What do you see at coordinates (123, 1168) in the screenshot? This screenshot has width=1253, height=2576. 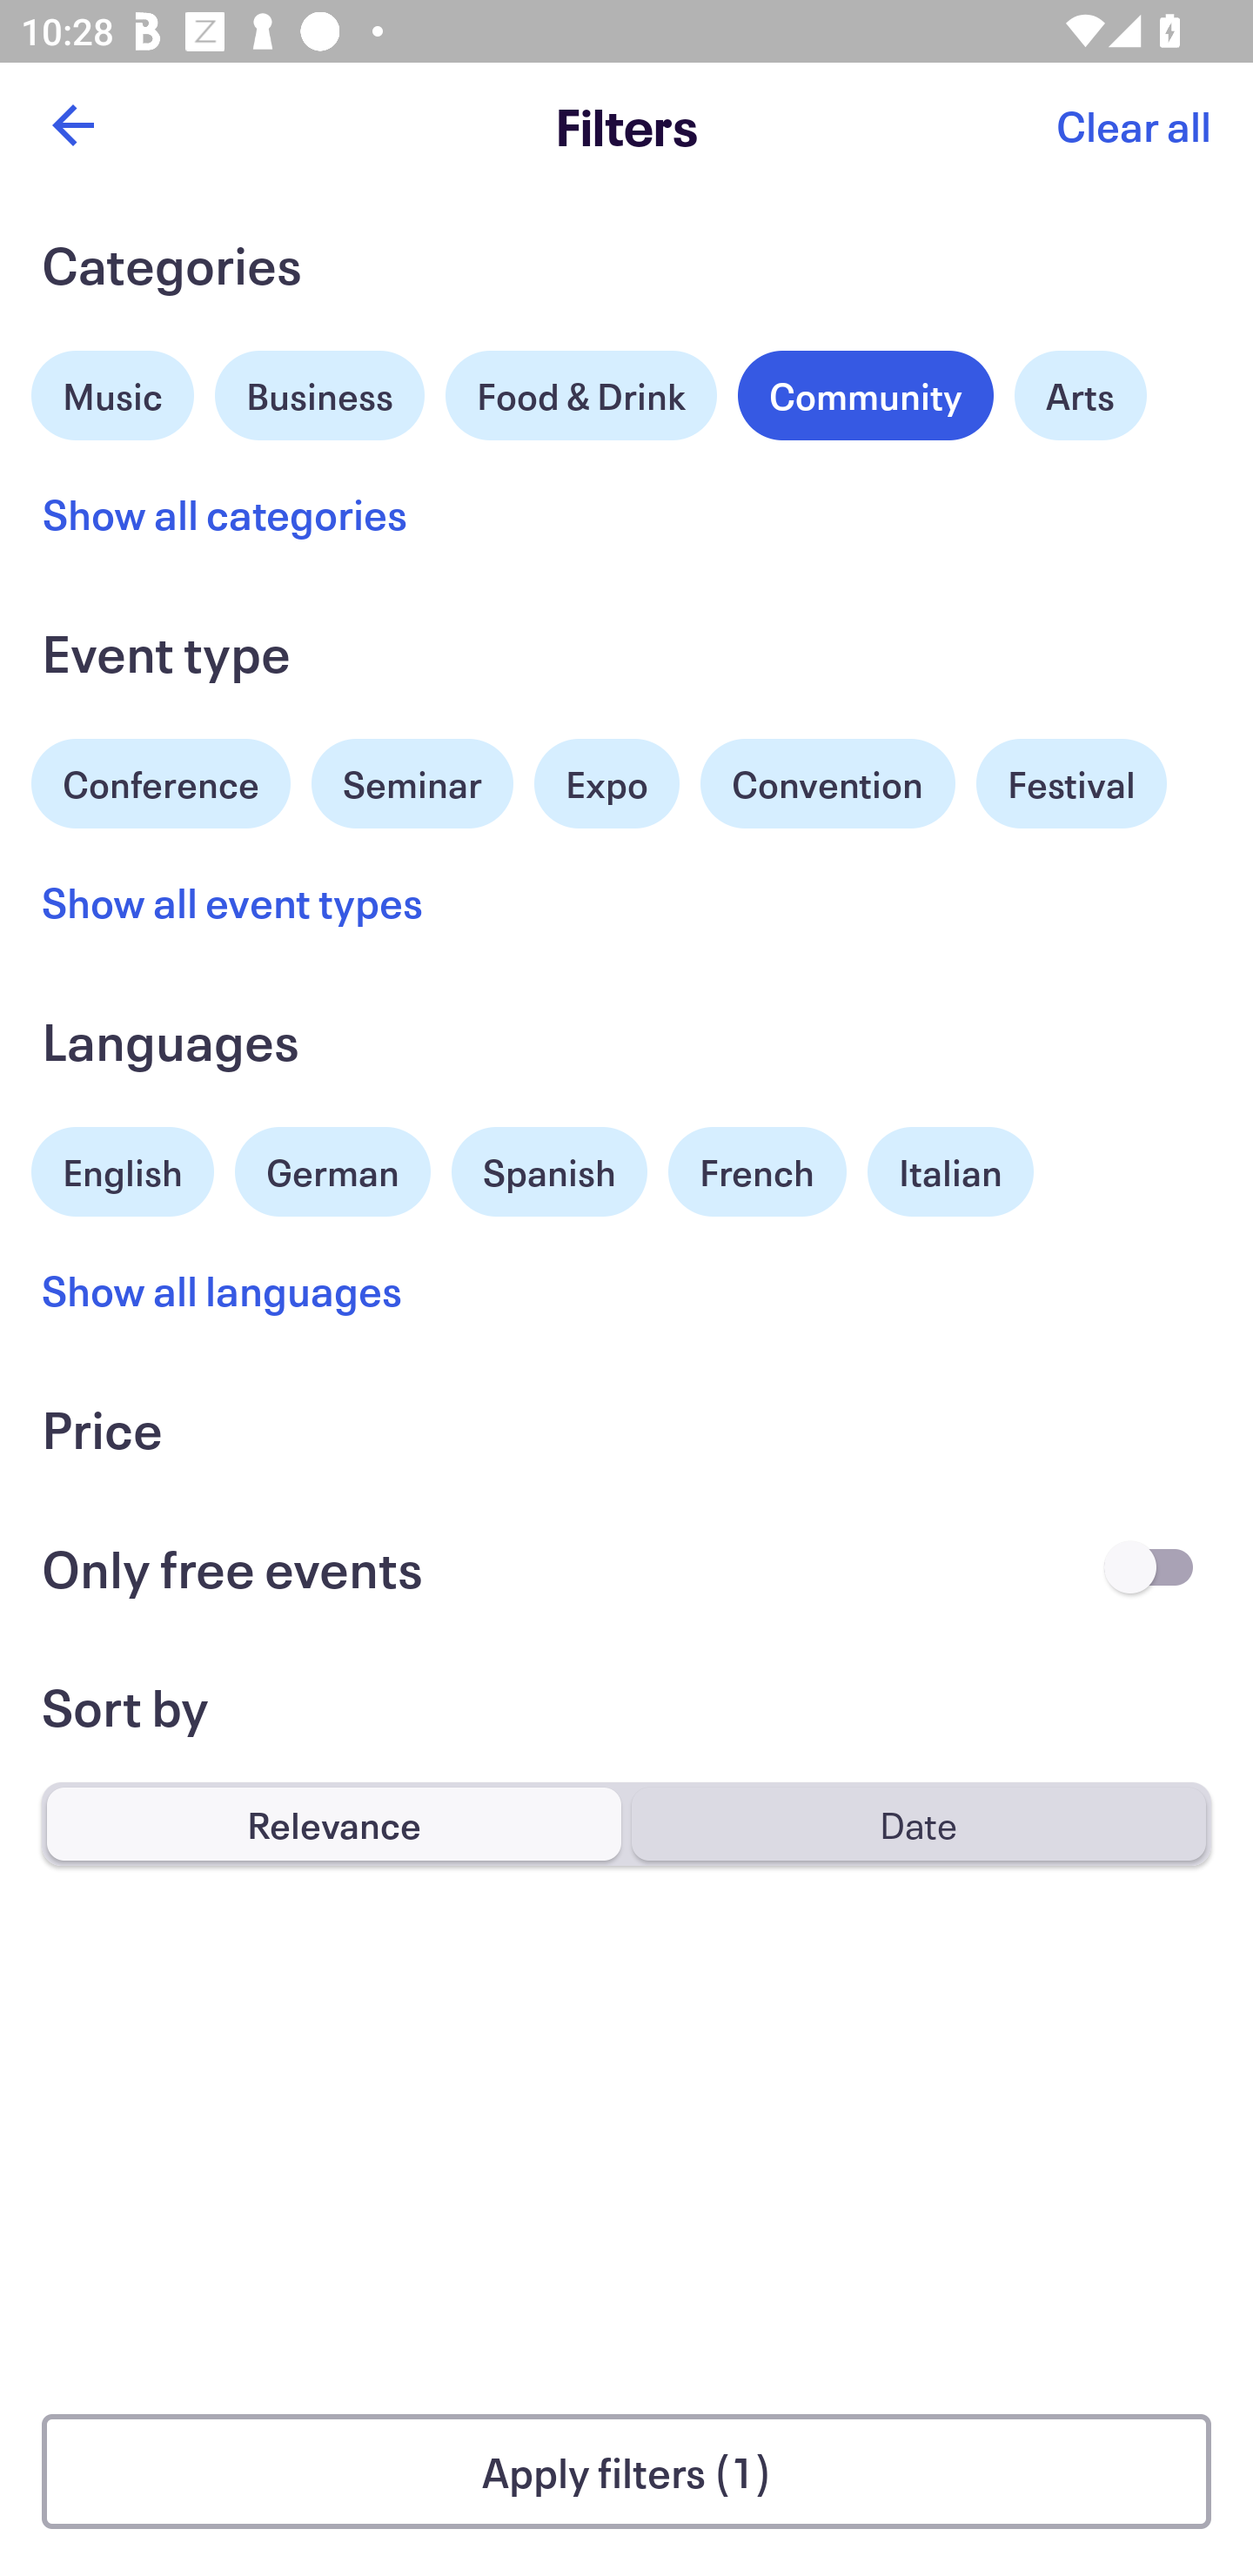 I see `English` at bounding box center [123, 1168].